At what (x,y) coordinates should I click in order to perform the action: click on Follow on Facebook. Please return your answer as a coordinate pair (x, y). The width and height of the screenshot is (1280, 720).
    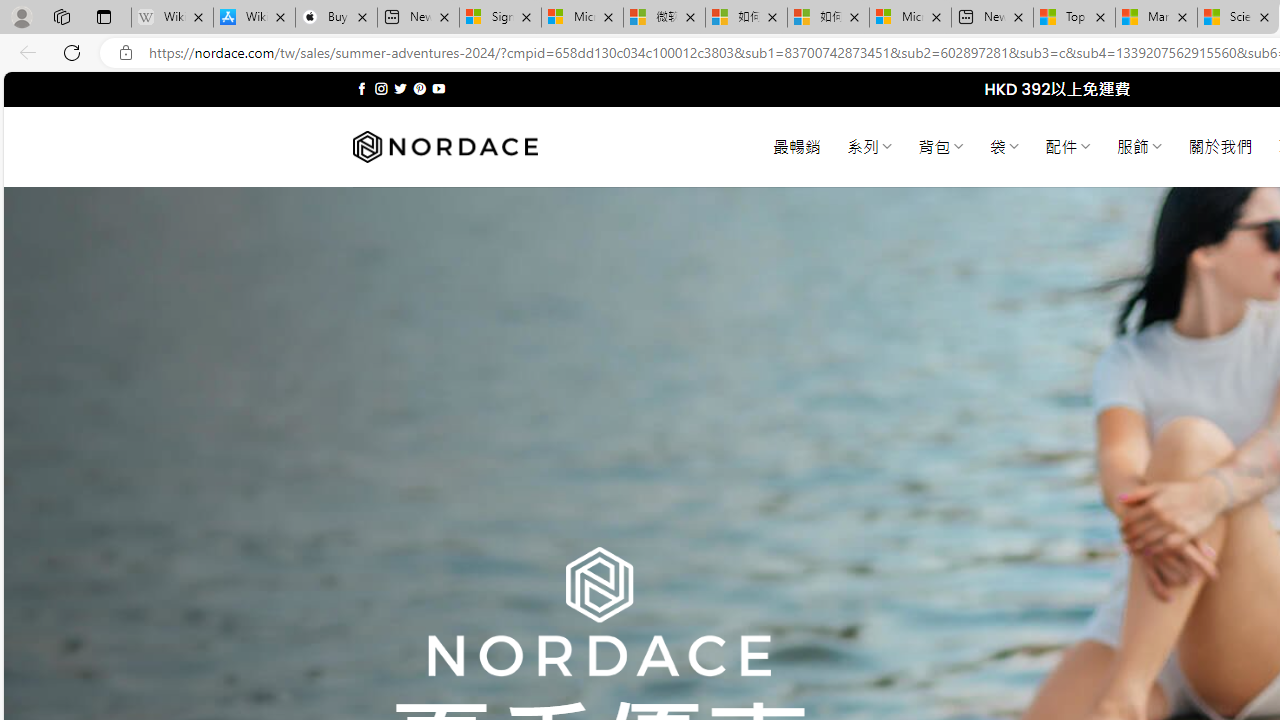
    Looking at the image, I should click on (362, 88).